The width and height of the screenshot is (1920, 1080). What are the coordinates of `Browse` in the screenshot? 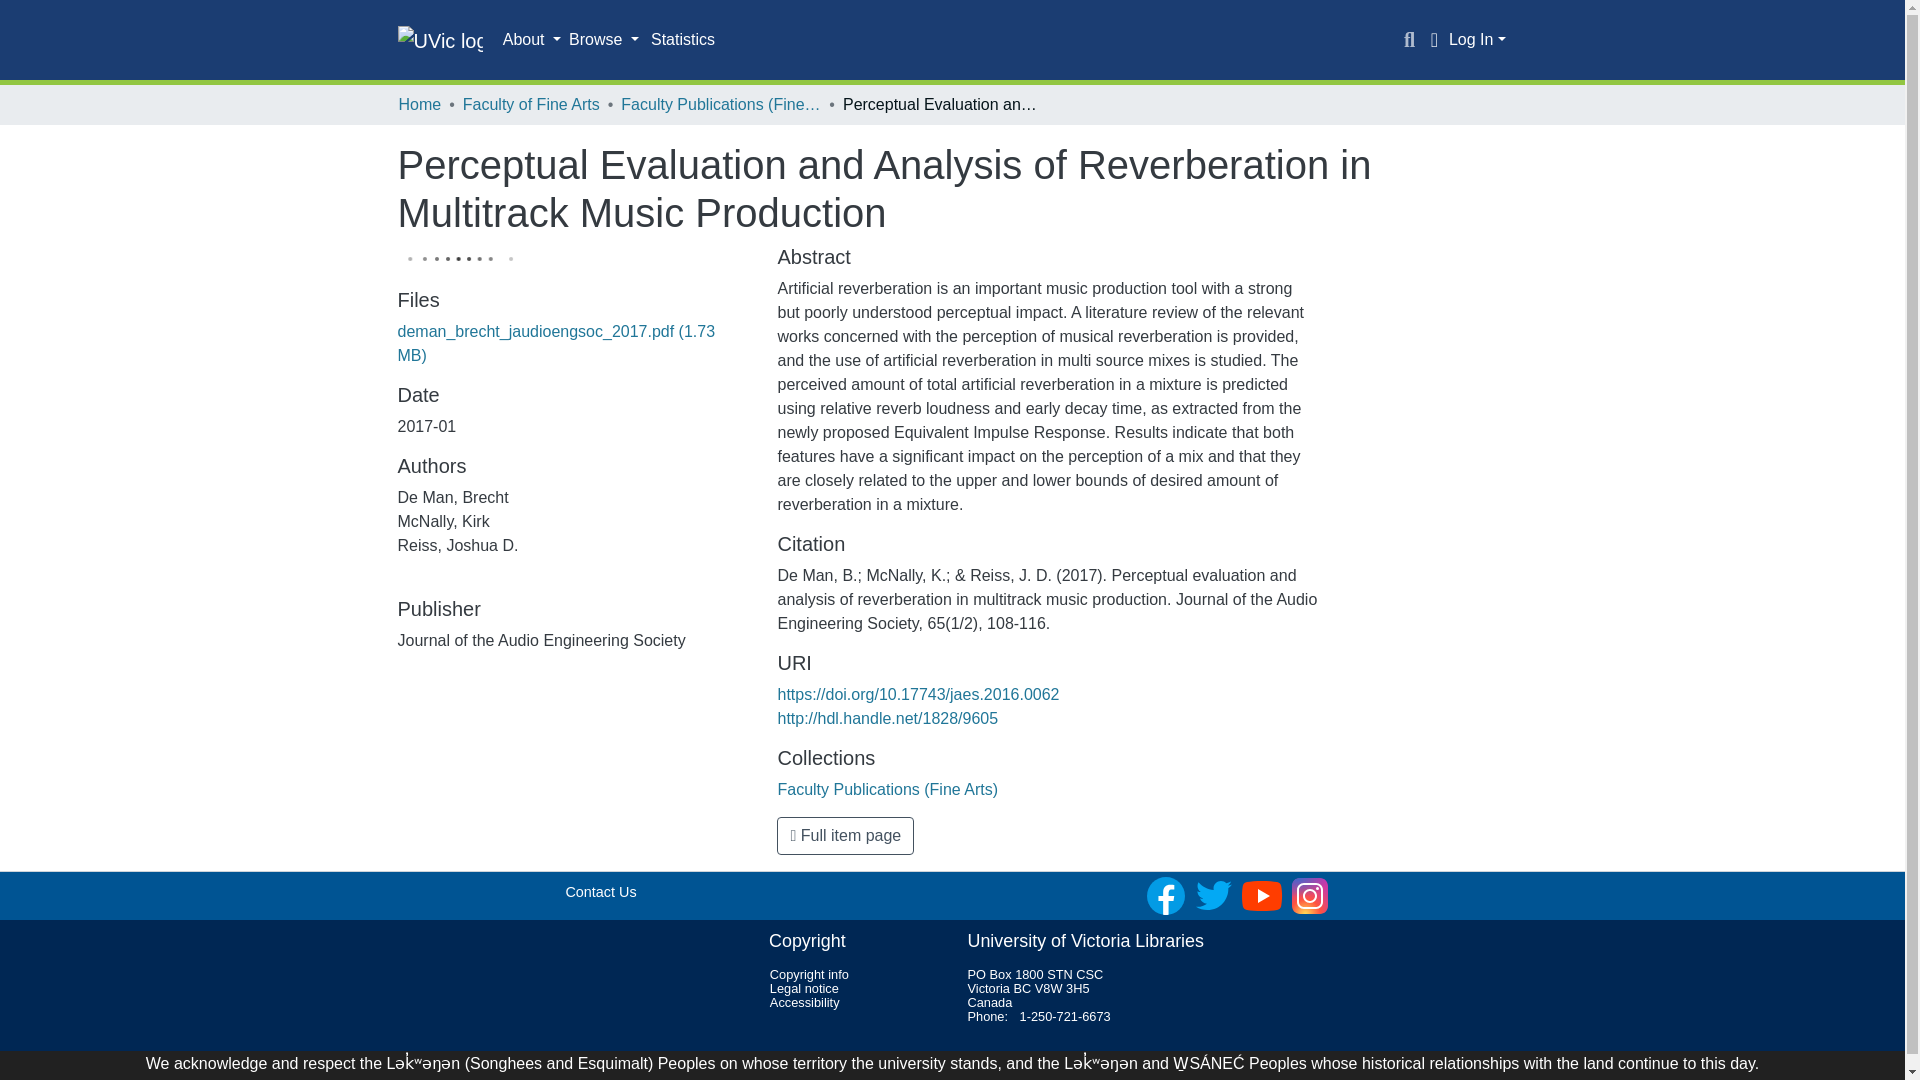 It's located at (604, 40).